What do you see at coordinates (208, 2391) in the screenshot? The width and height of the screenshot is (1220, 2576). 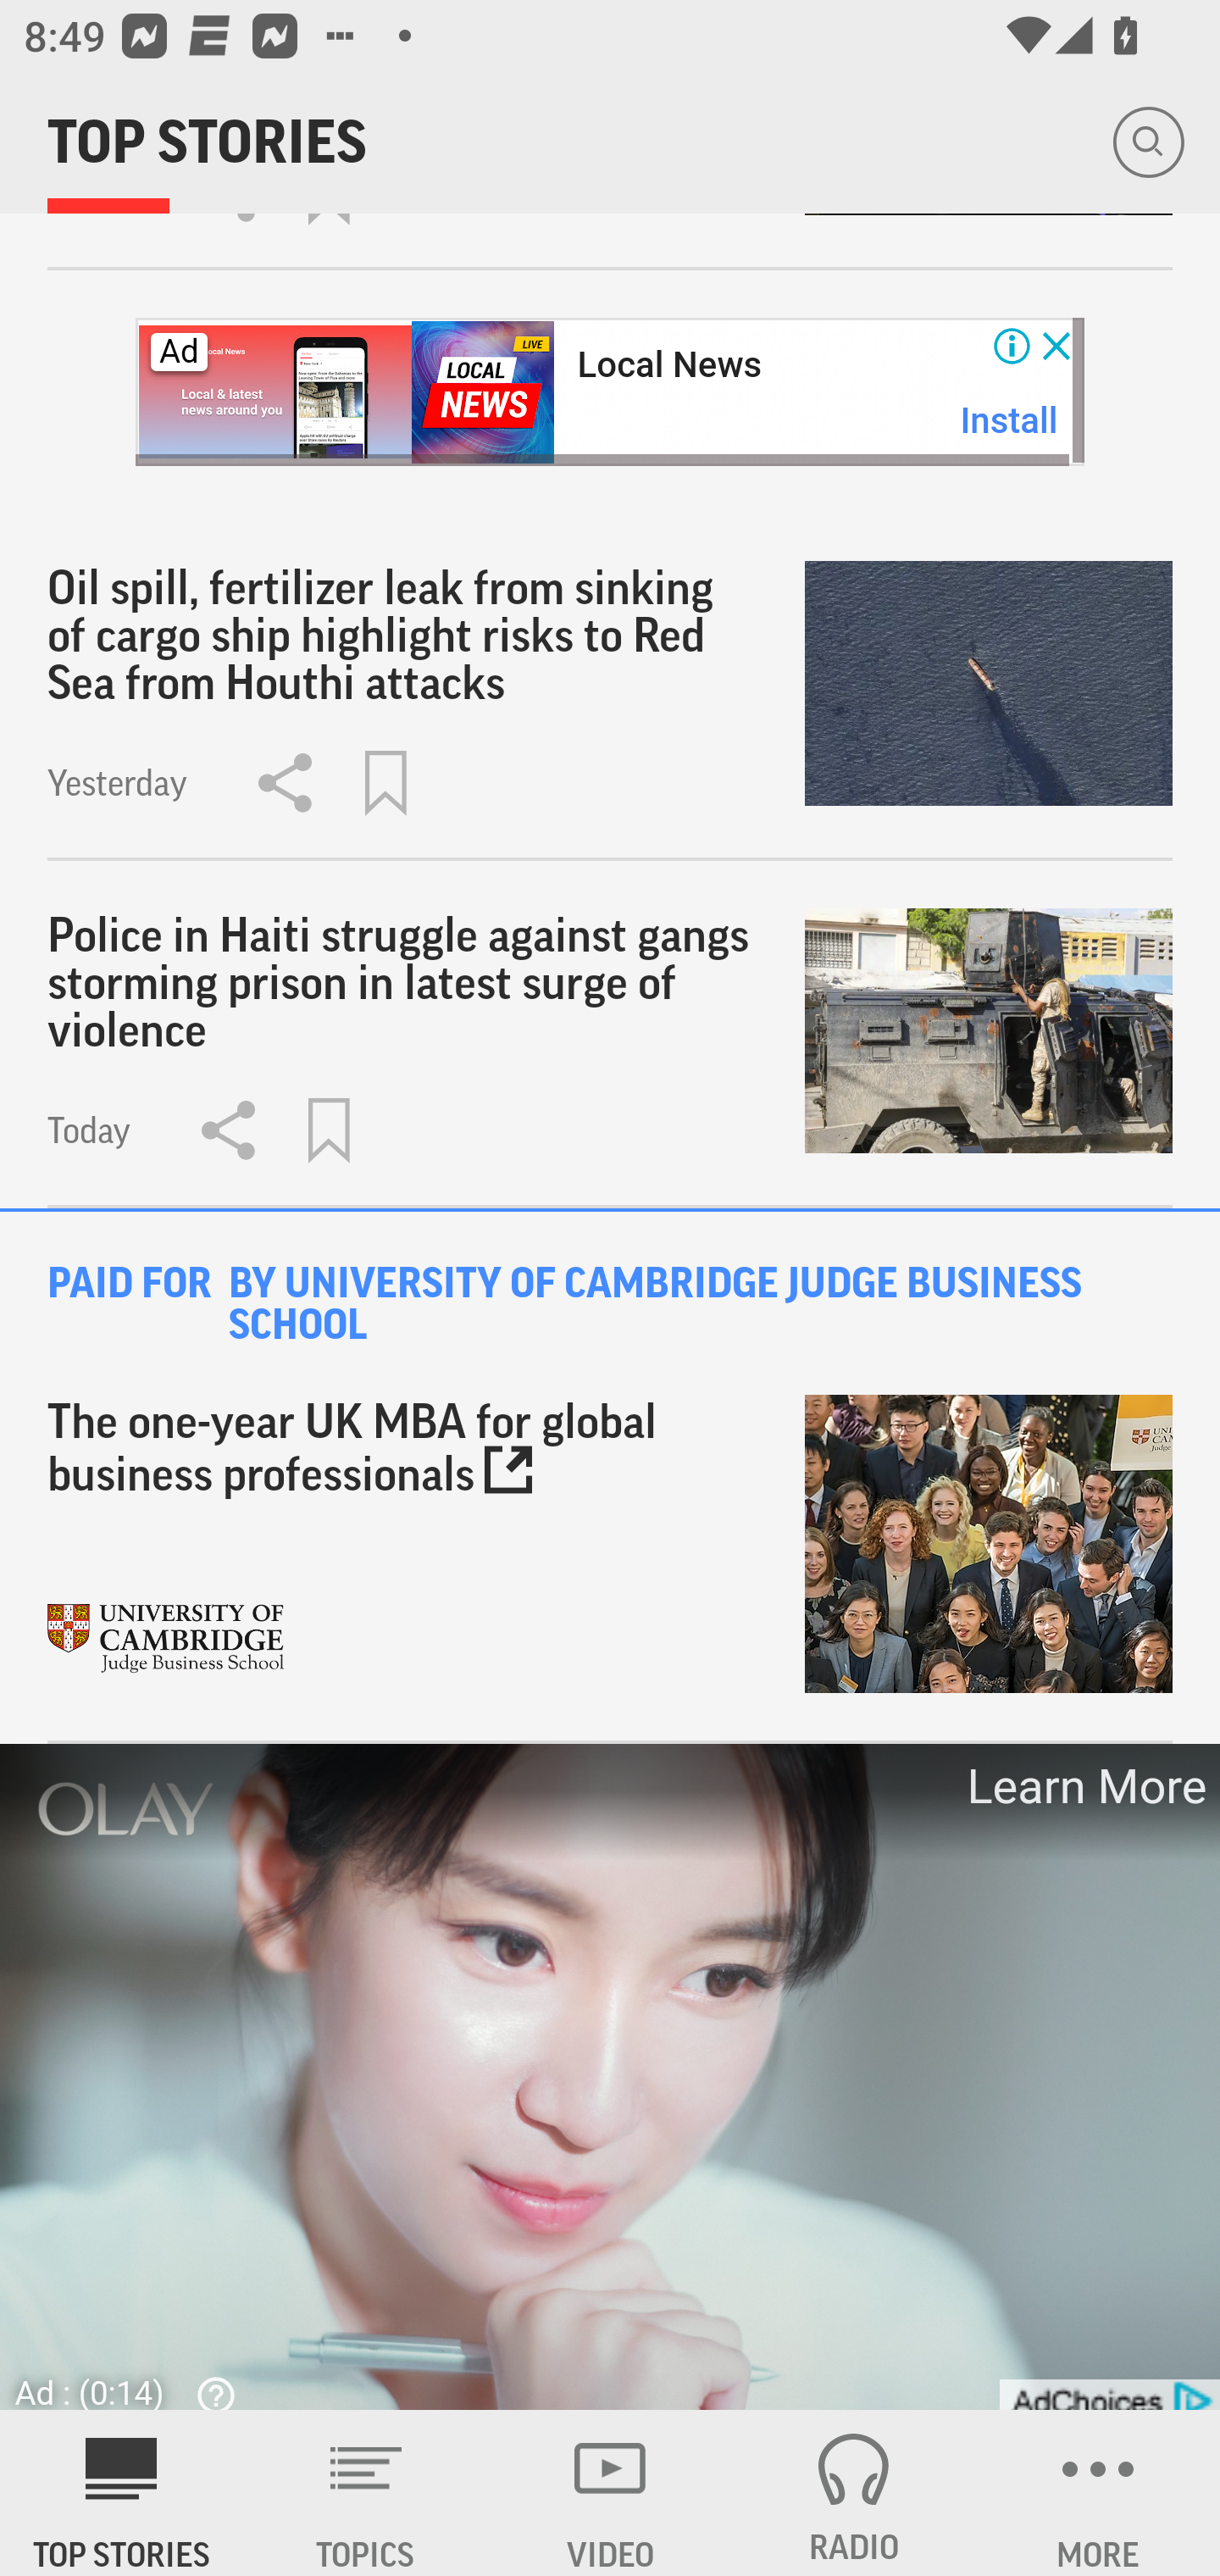 I see `Why This Ad?` at bounding box center [208, 2391].